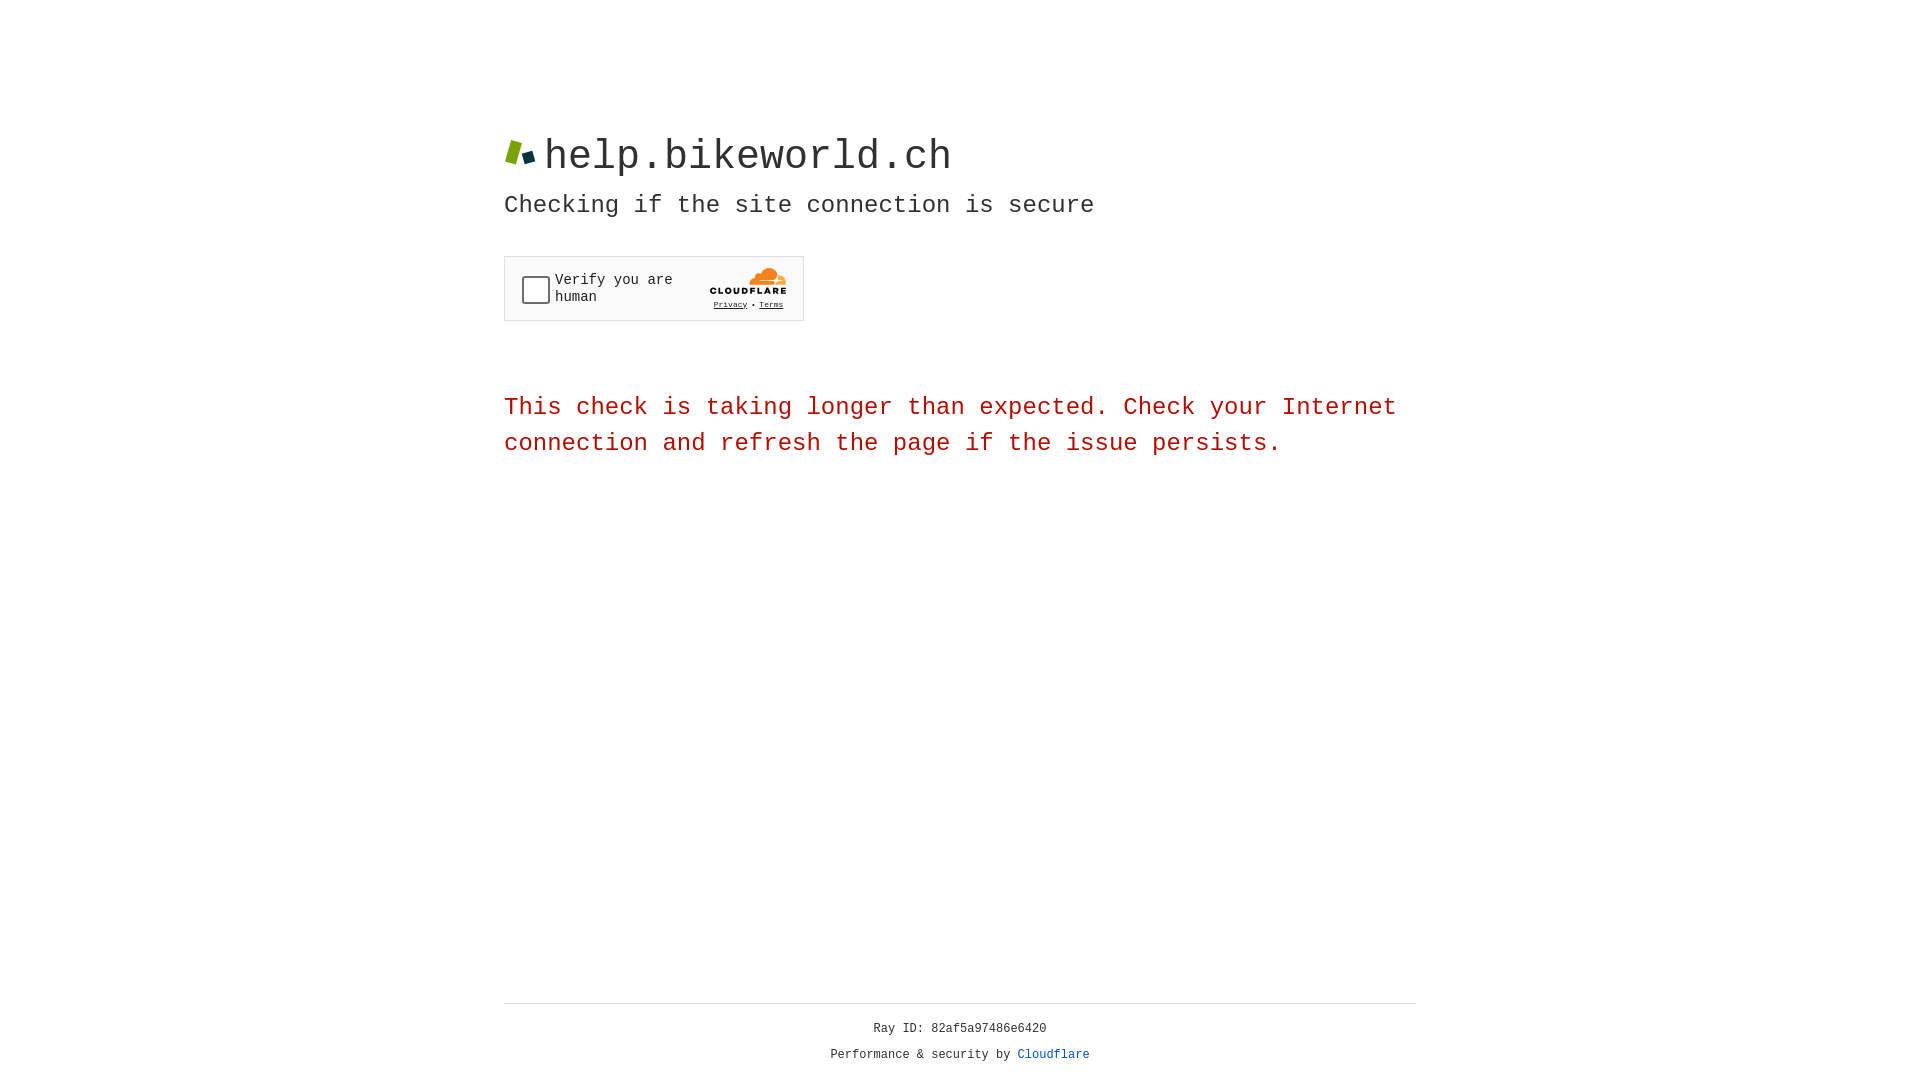 This screenshot has width=1920, height=1080. I want to click on Cloudflare, so click(1054, 1055).